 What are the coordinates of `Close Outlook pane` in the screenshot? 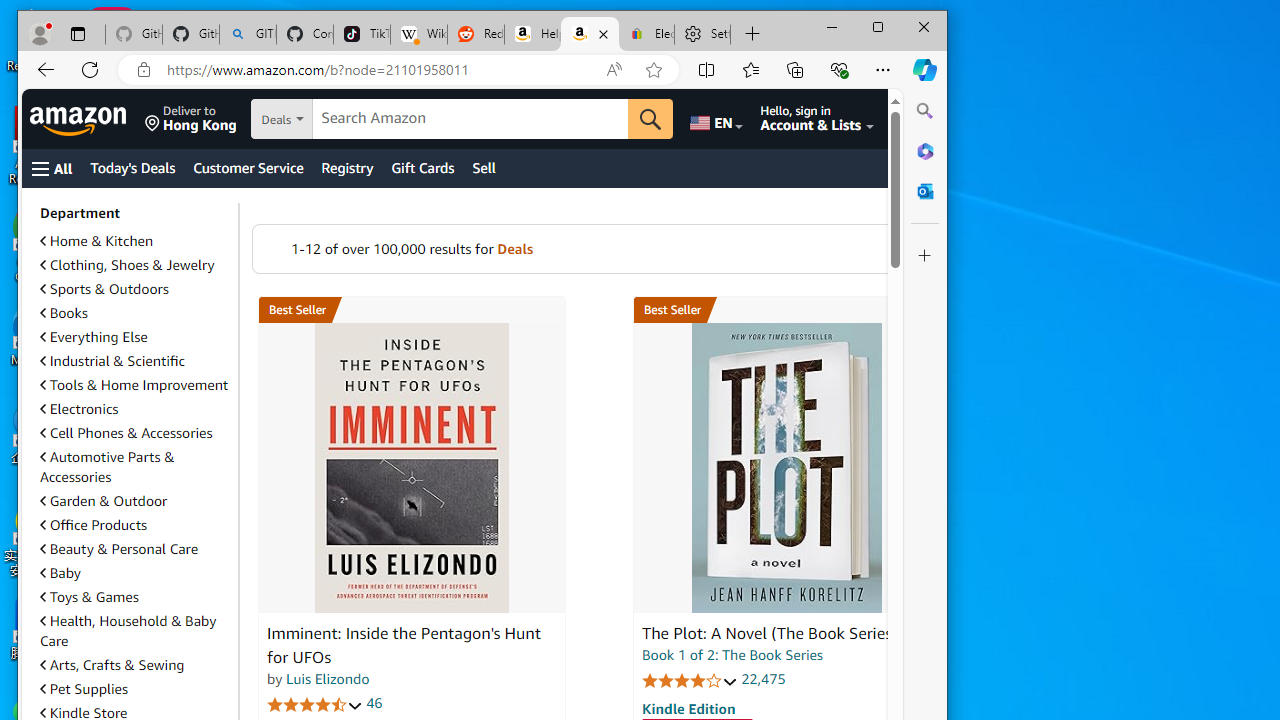 It's located at (925, 190).